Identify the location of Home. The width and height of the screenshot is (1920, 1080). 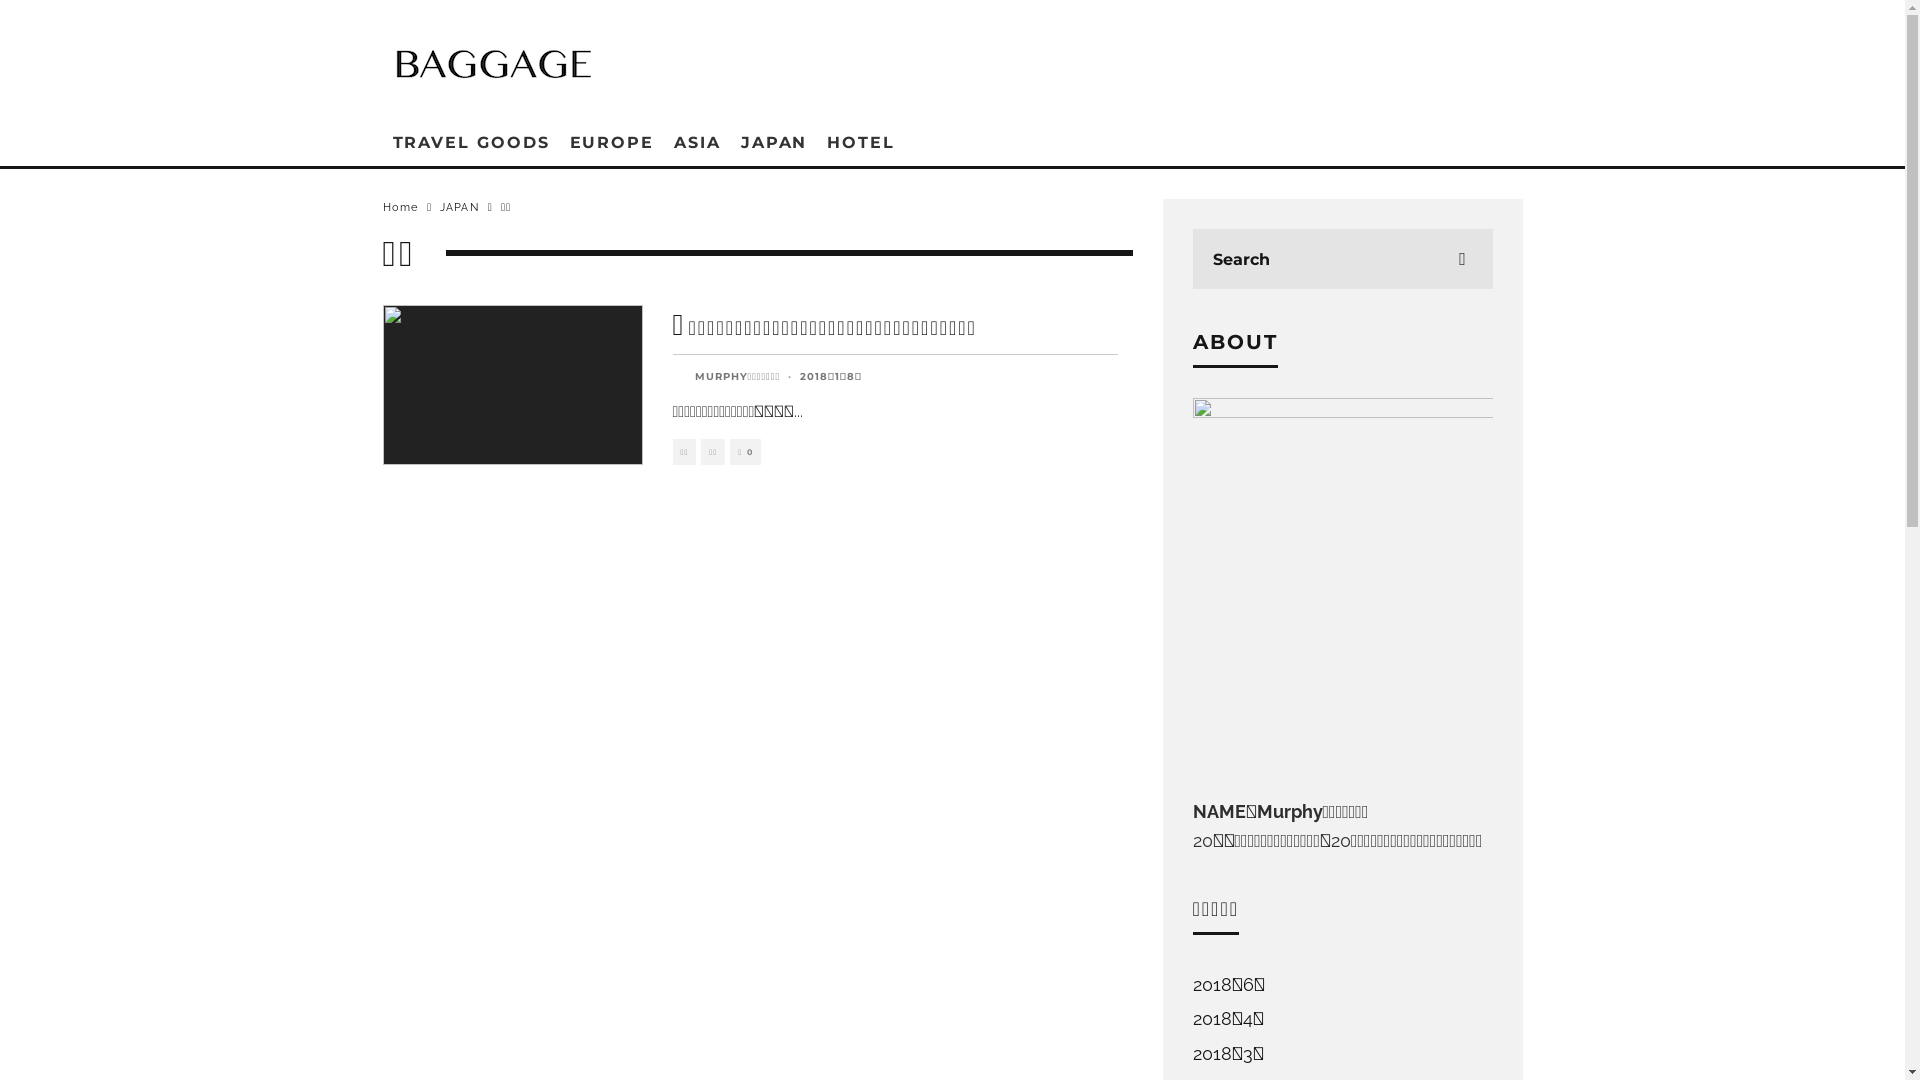
(400, 208).